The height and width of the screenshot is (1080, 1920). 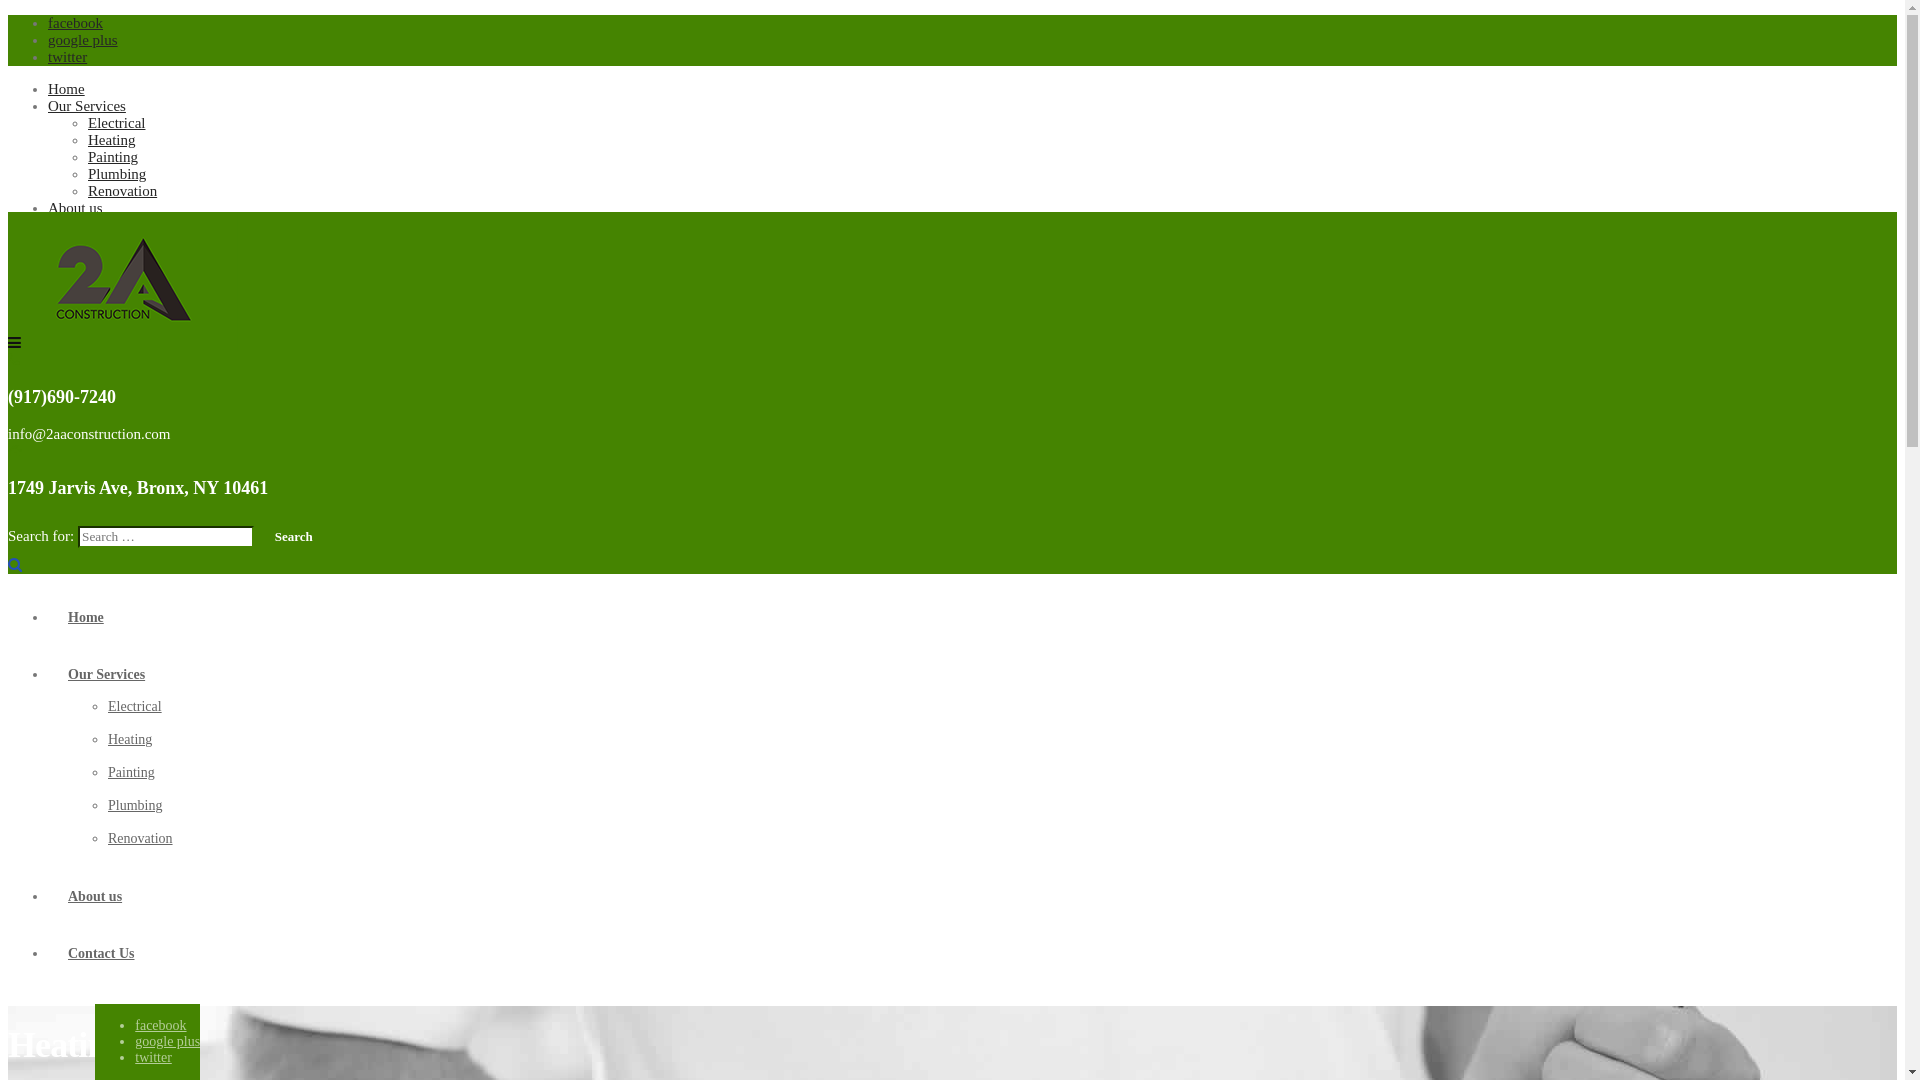 What do you see at coordinates (66, 89) in the screenshot?
I see `Home` at bounding box center [66, 89].